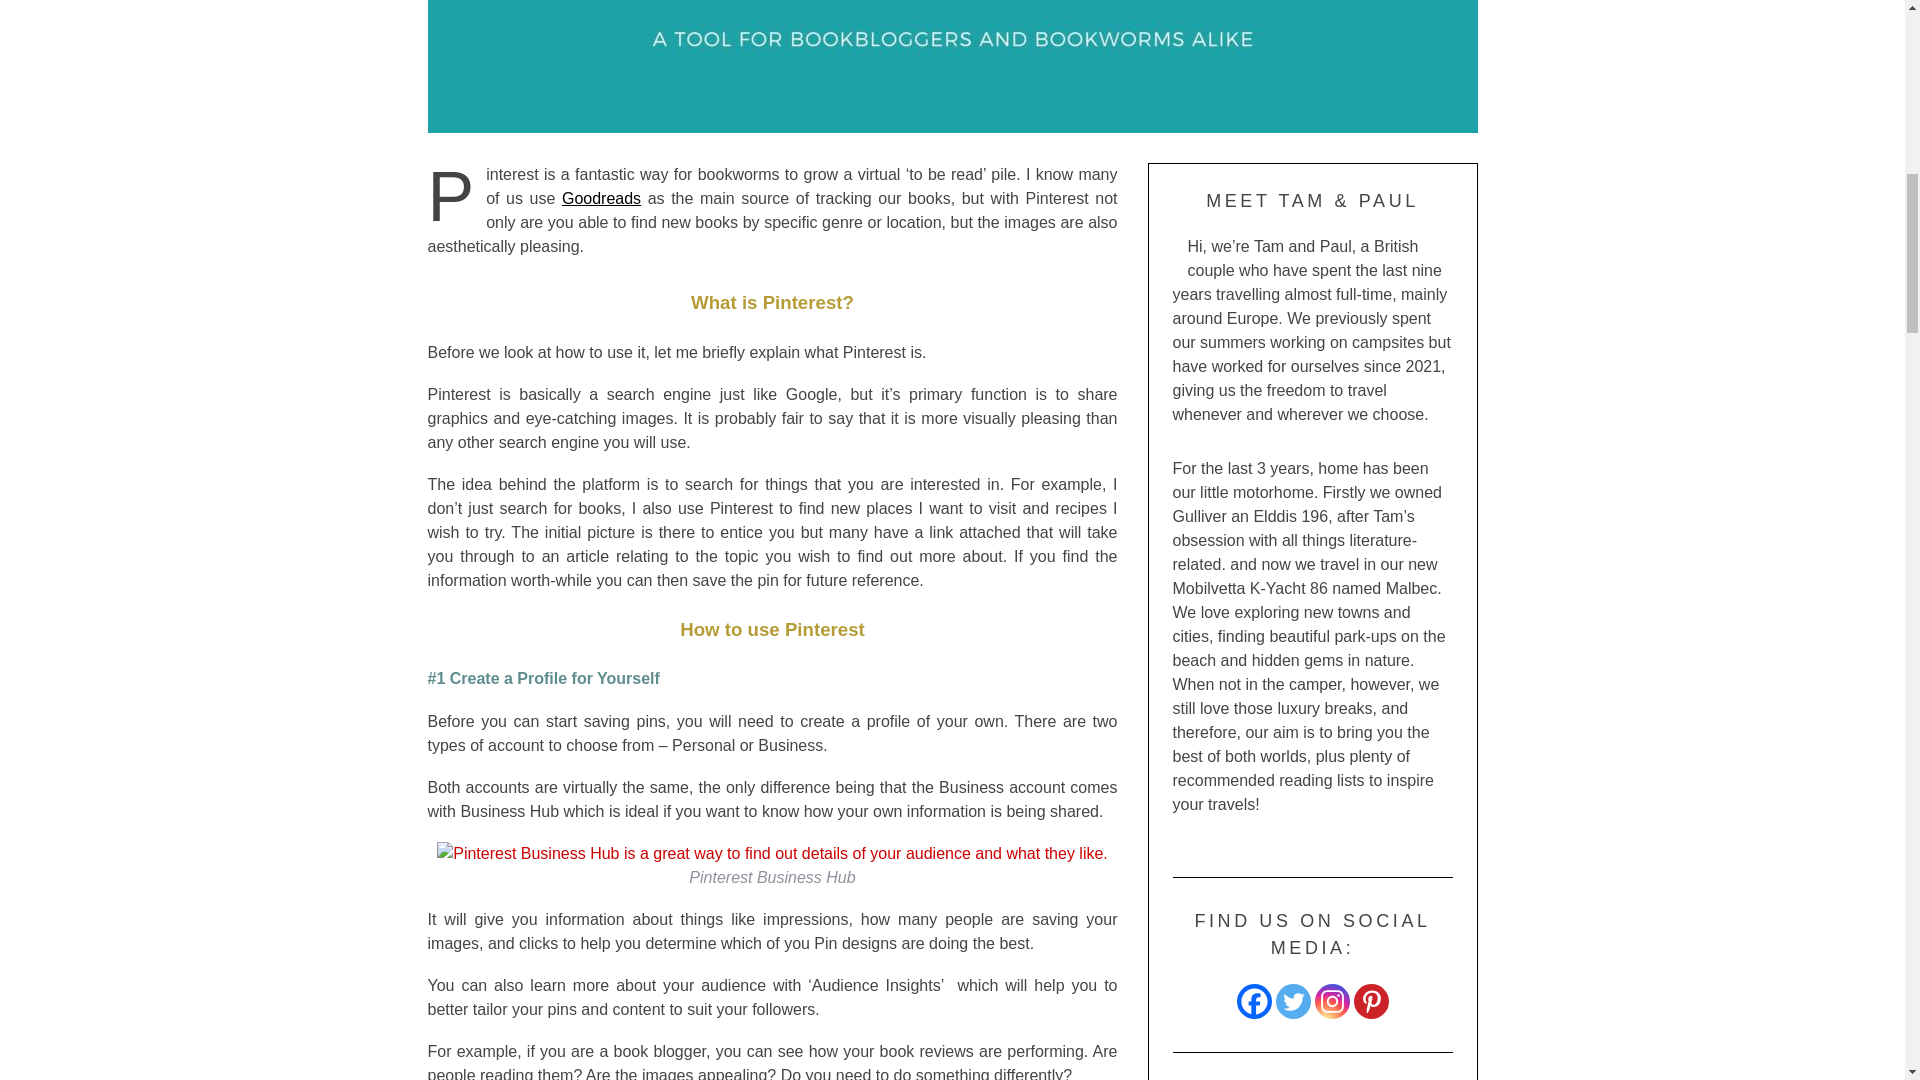 This screenshot has height=1080, width=1920. I want to click on Facebook, so click(1254, 1001).